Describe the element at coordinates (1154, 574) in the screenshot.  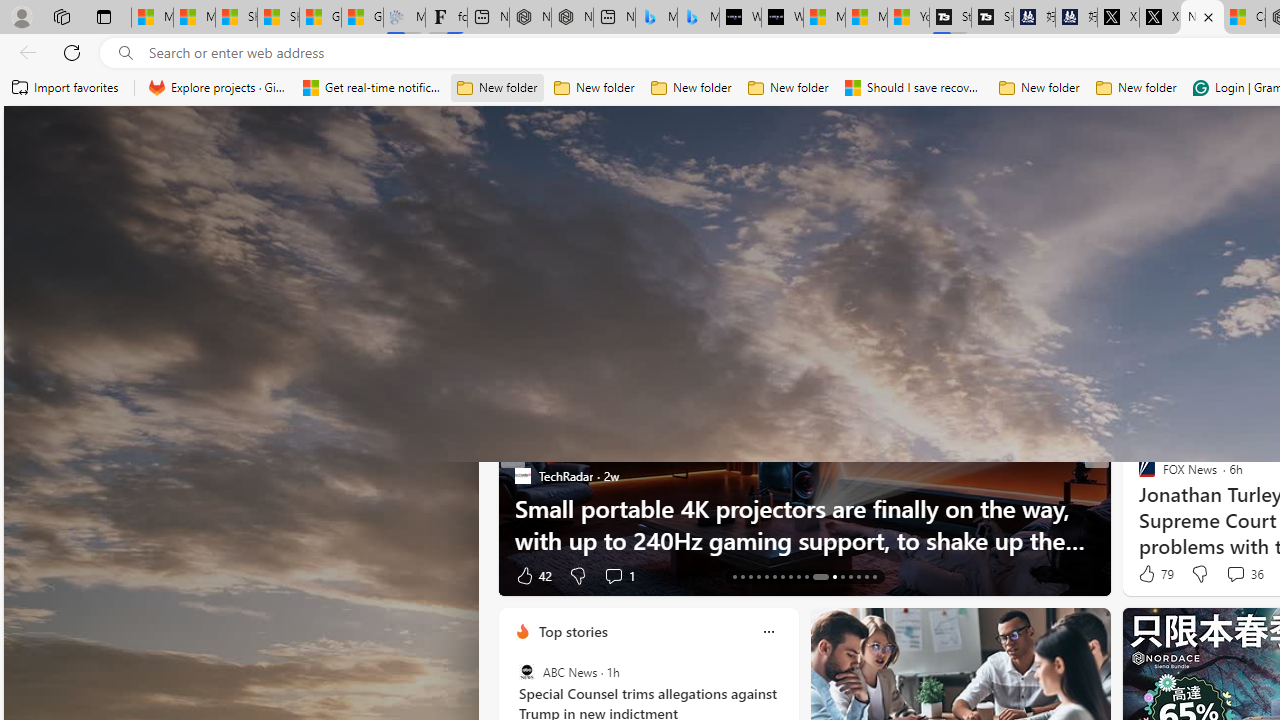
I see `79 Like` at that location.